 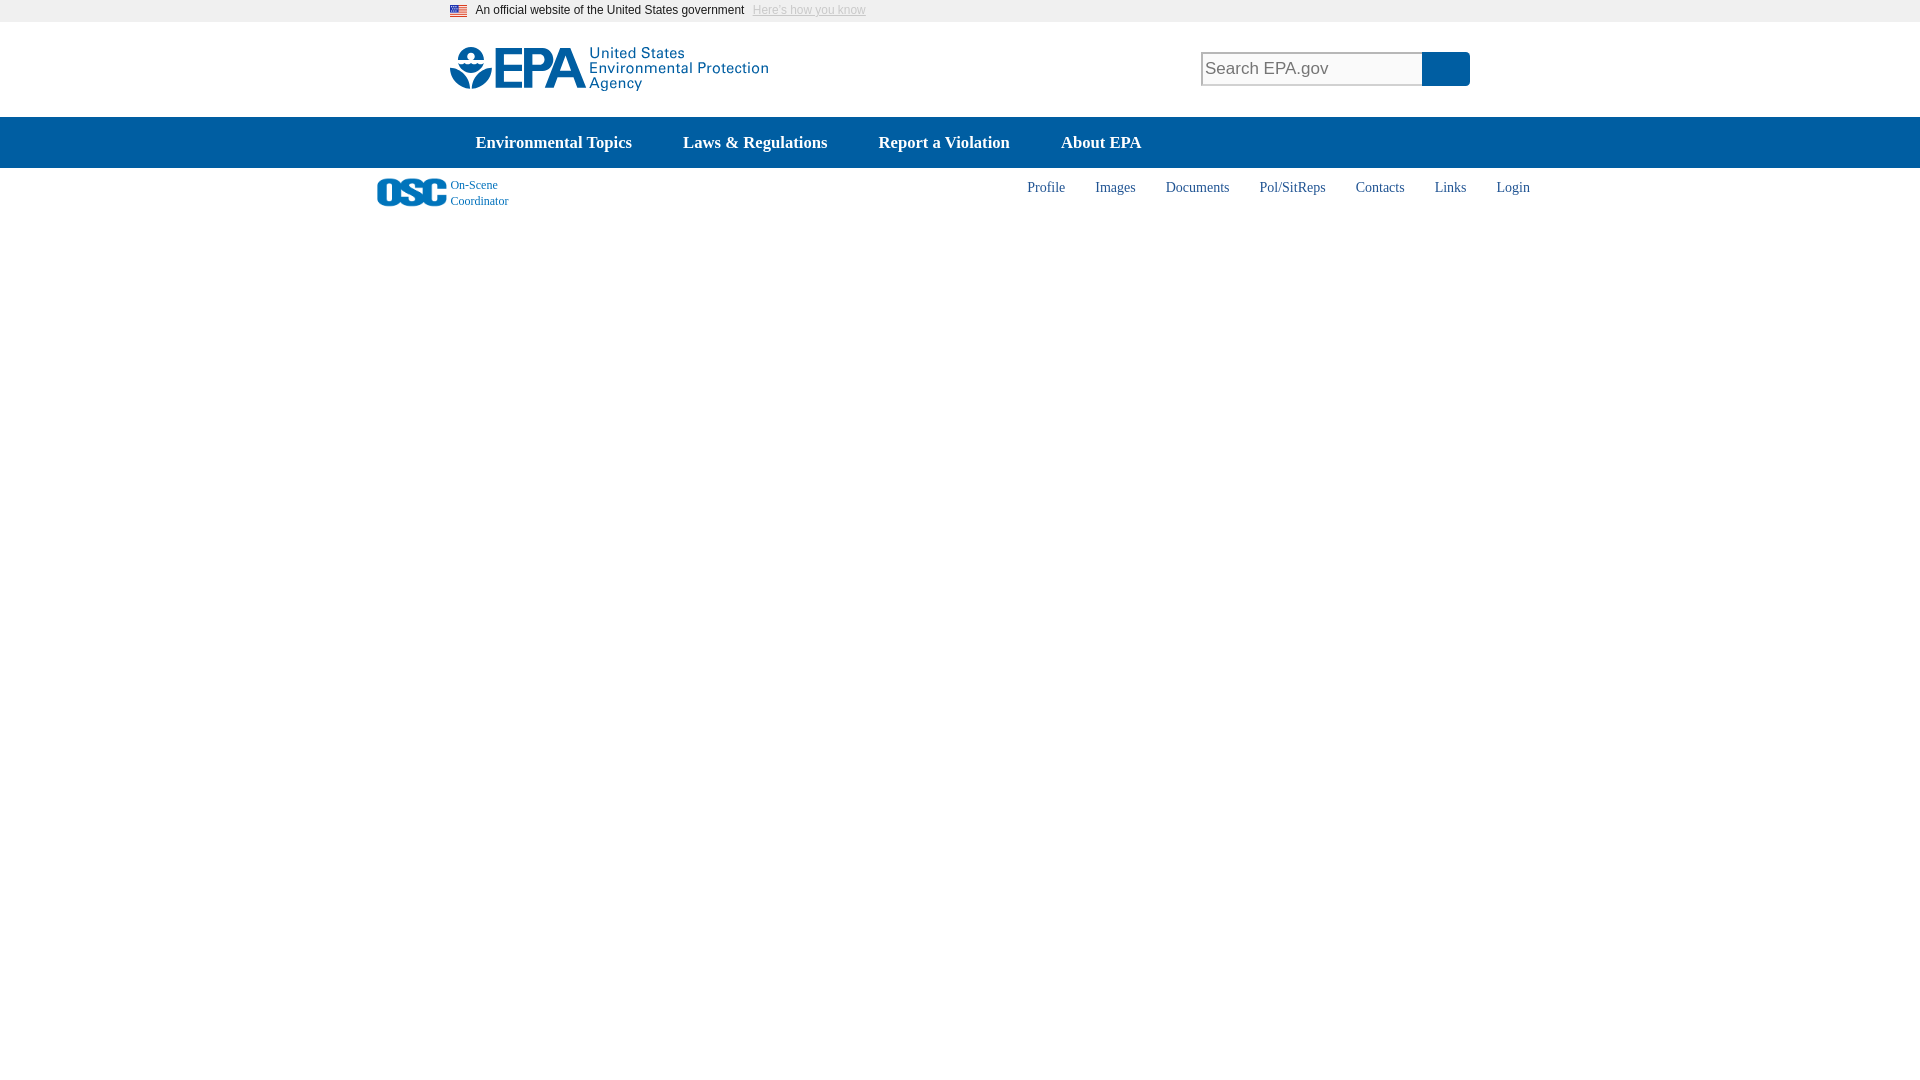 I want to click on Documents, so click(x=1197, y=188).